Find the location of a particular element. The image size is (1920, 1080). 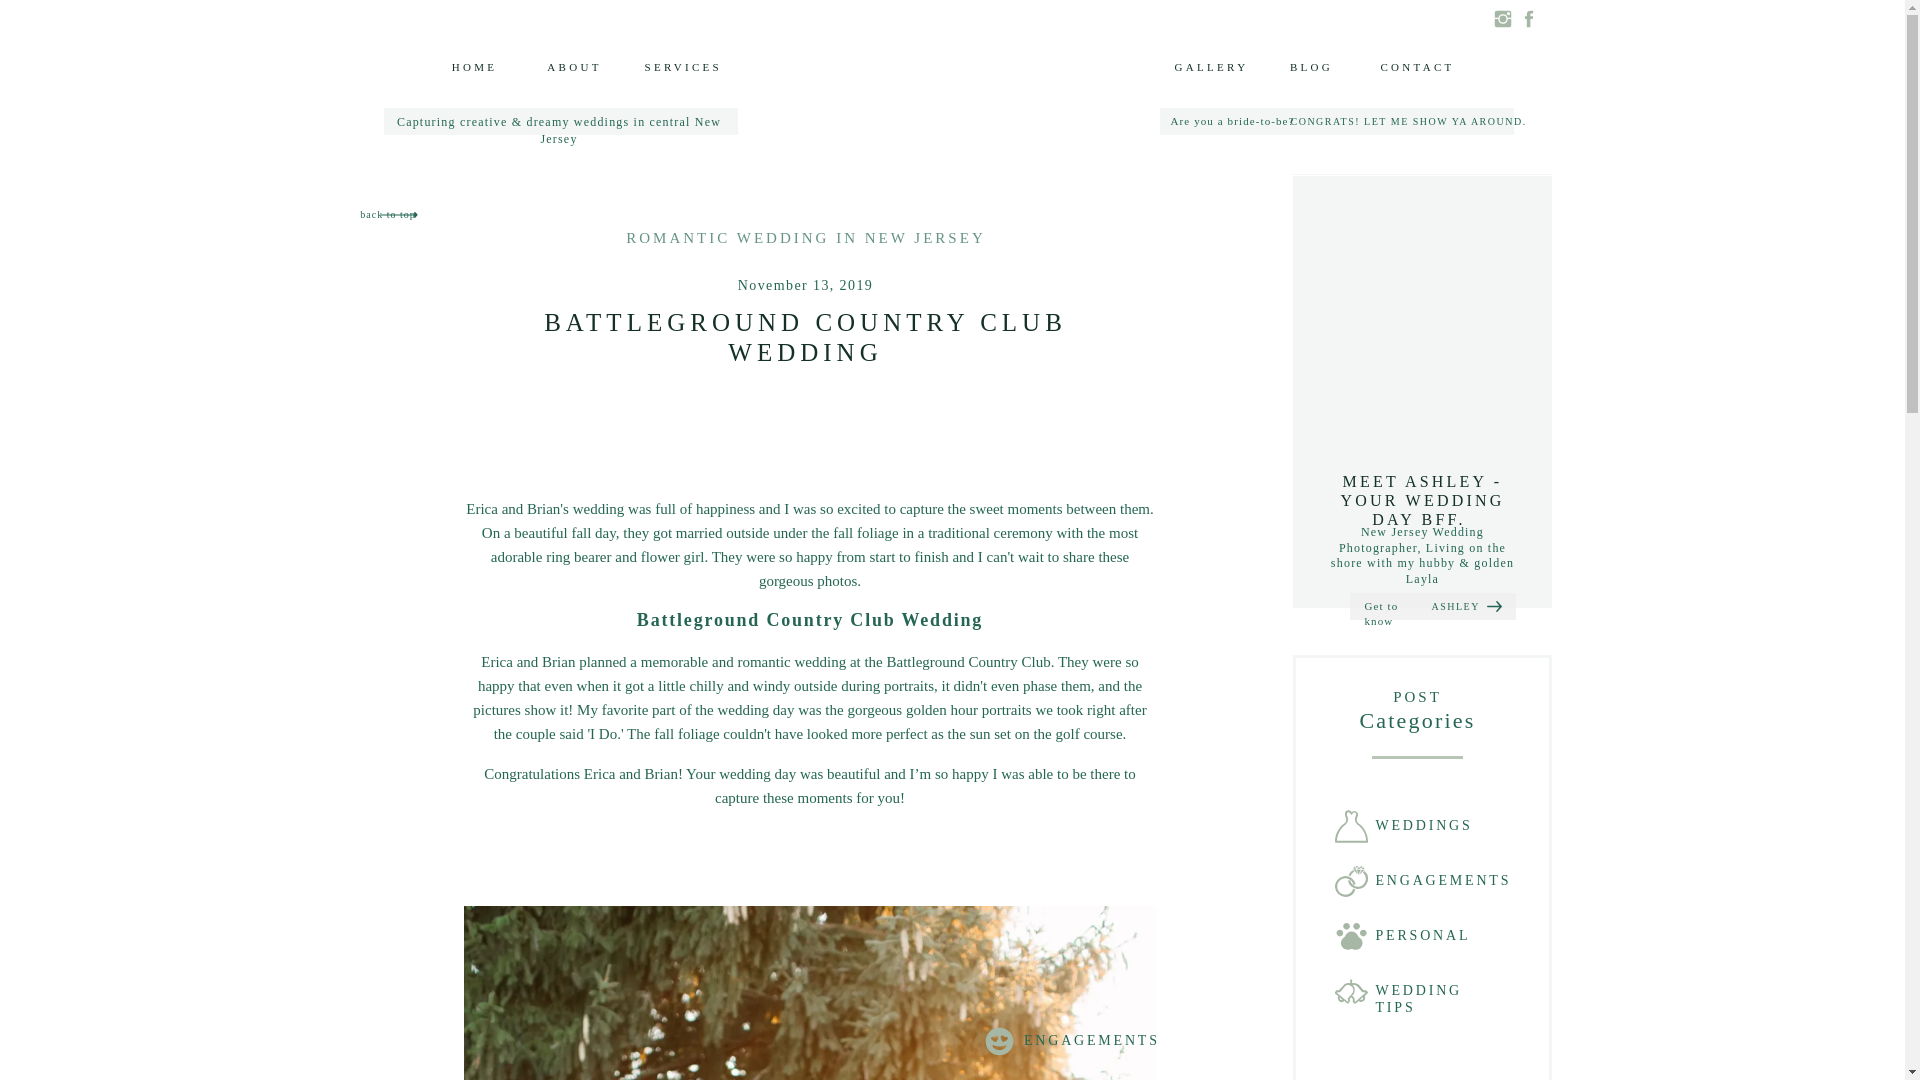

ASHLEY is located at coordinates (1455, 606).